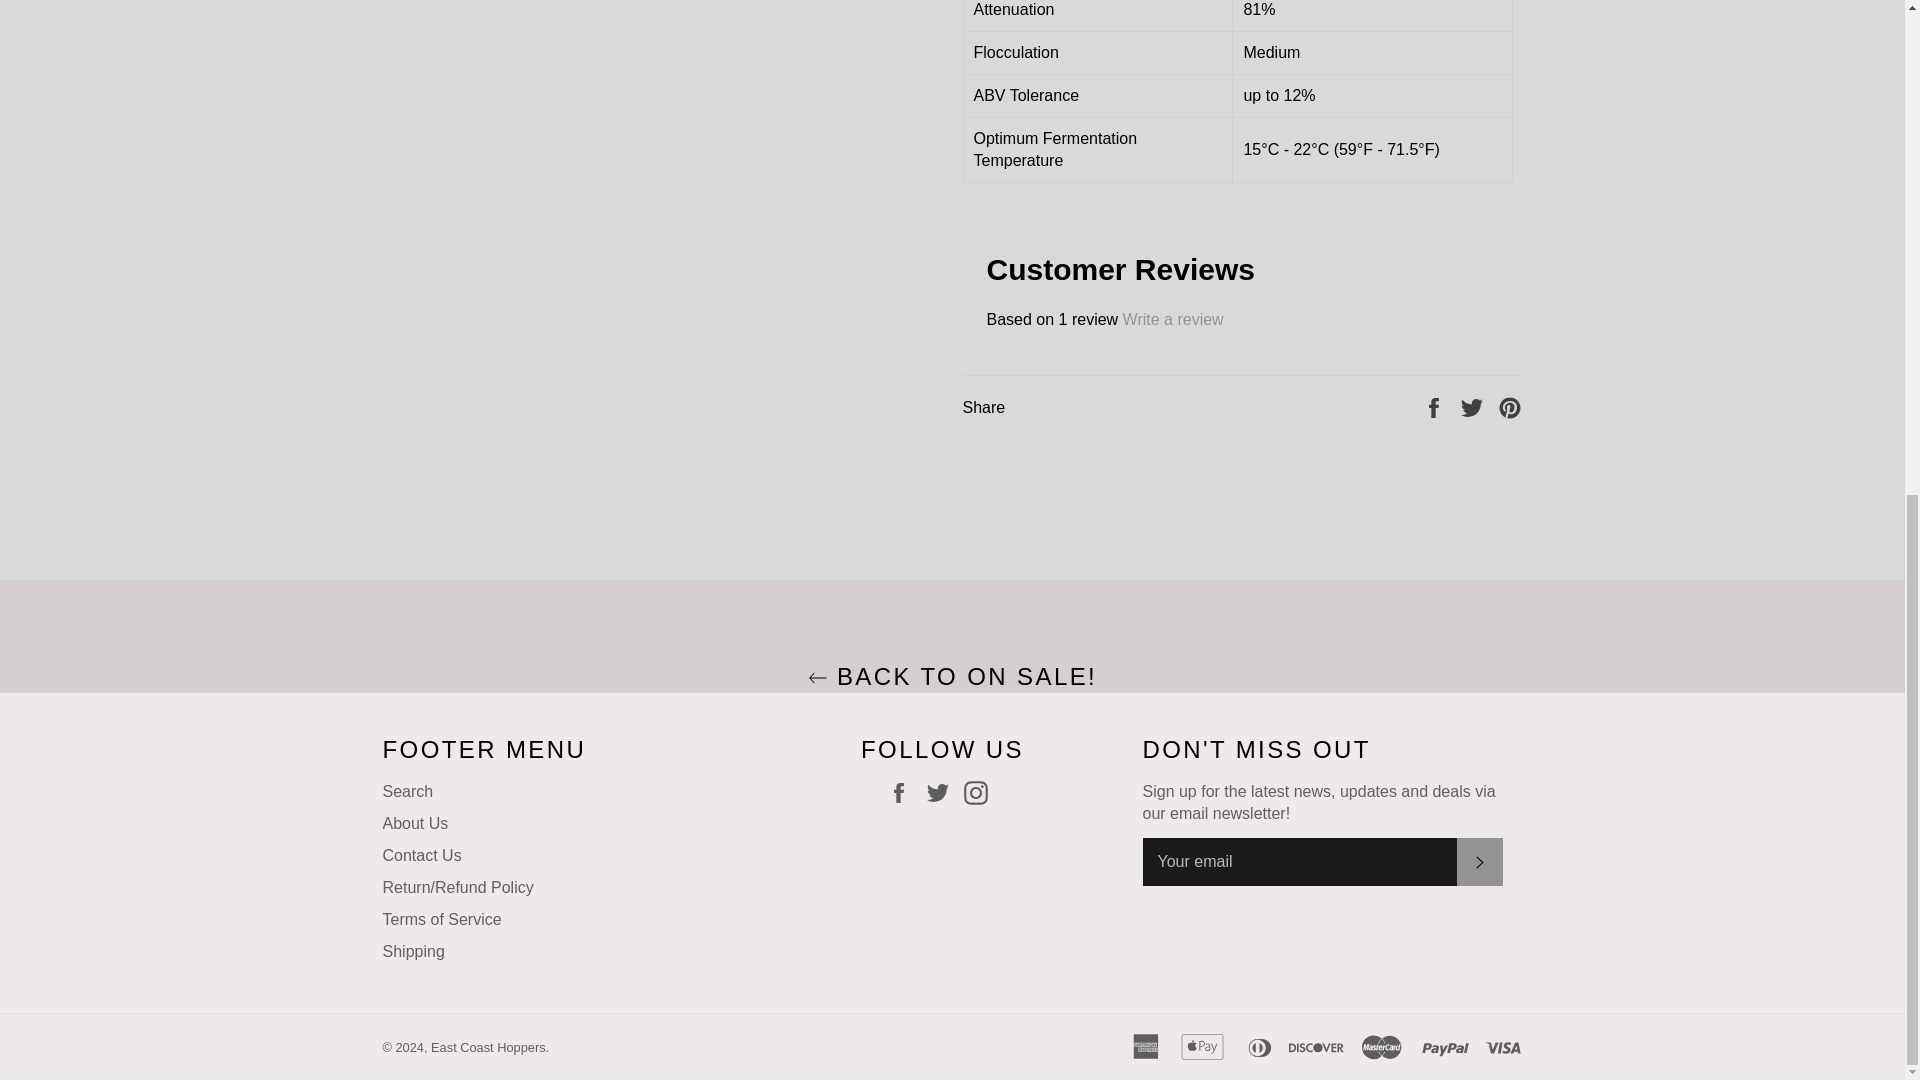 The width and height of the screenshot is (1920, 1080). What do you see at coordinates (1510, 406) in the screenshot?
I see `Pin on Pinterest` at bounding box center [1510, 406].